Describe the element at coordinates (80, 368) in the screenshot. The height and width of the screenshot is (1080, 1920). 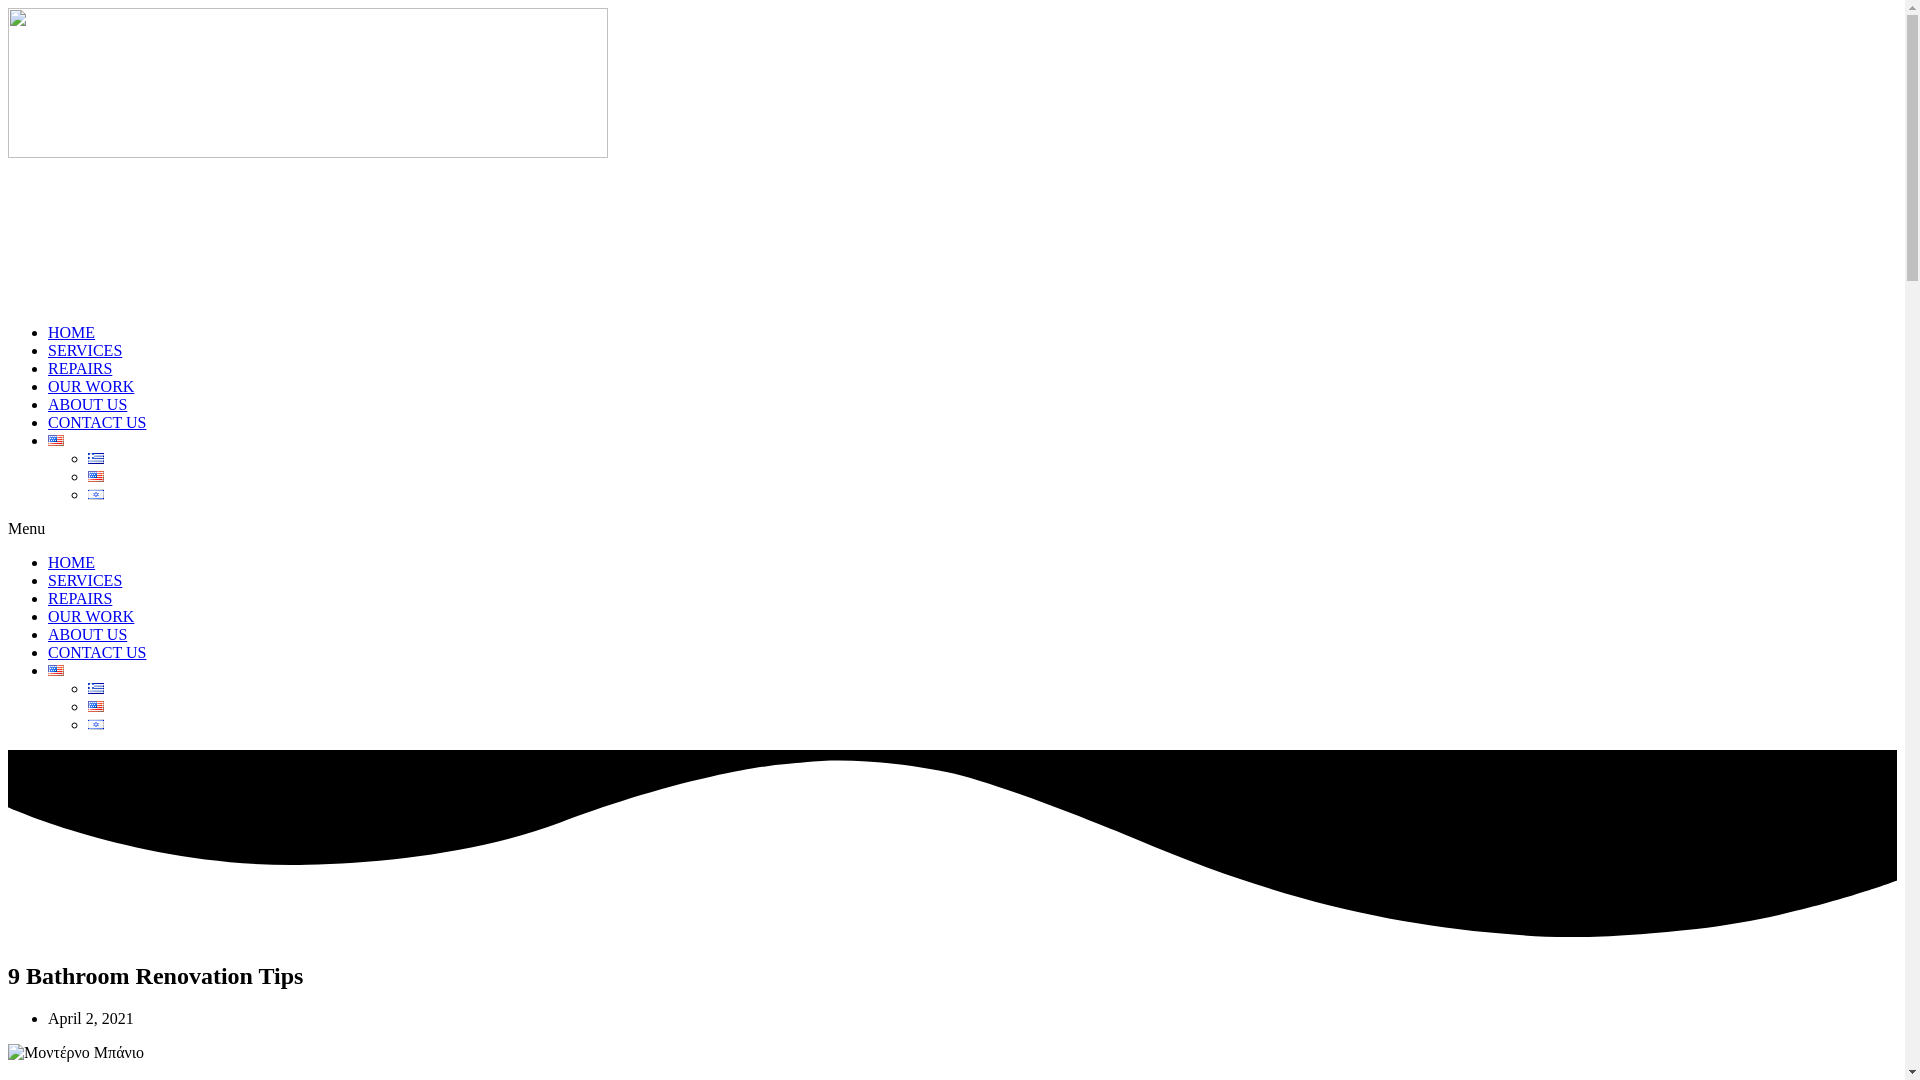
I see `REPAIRS` at that location.